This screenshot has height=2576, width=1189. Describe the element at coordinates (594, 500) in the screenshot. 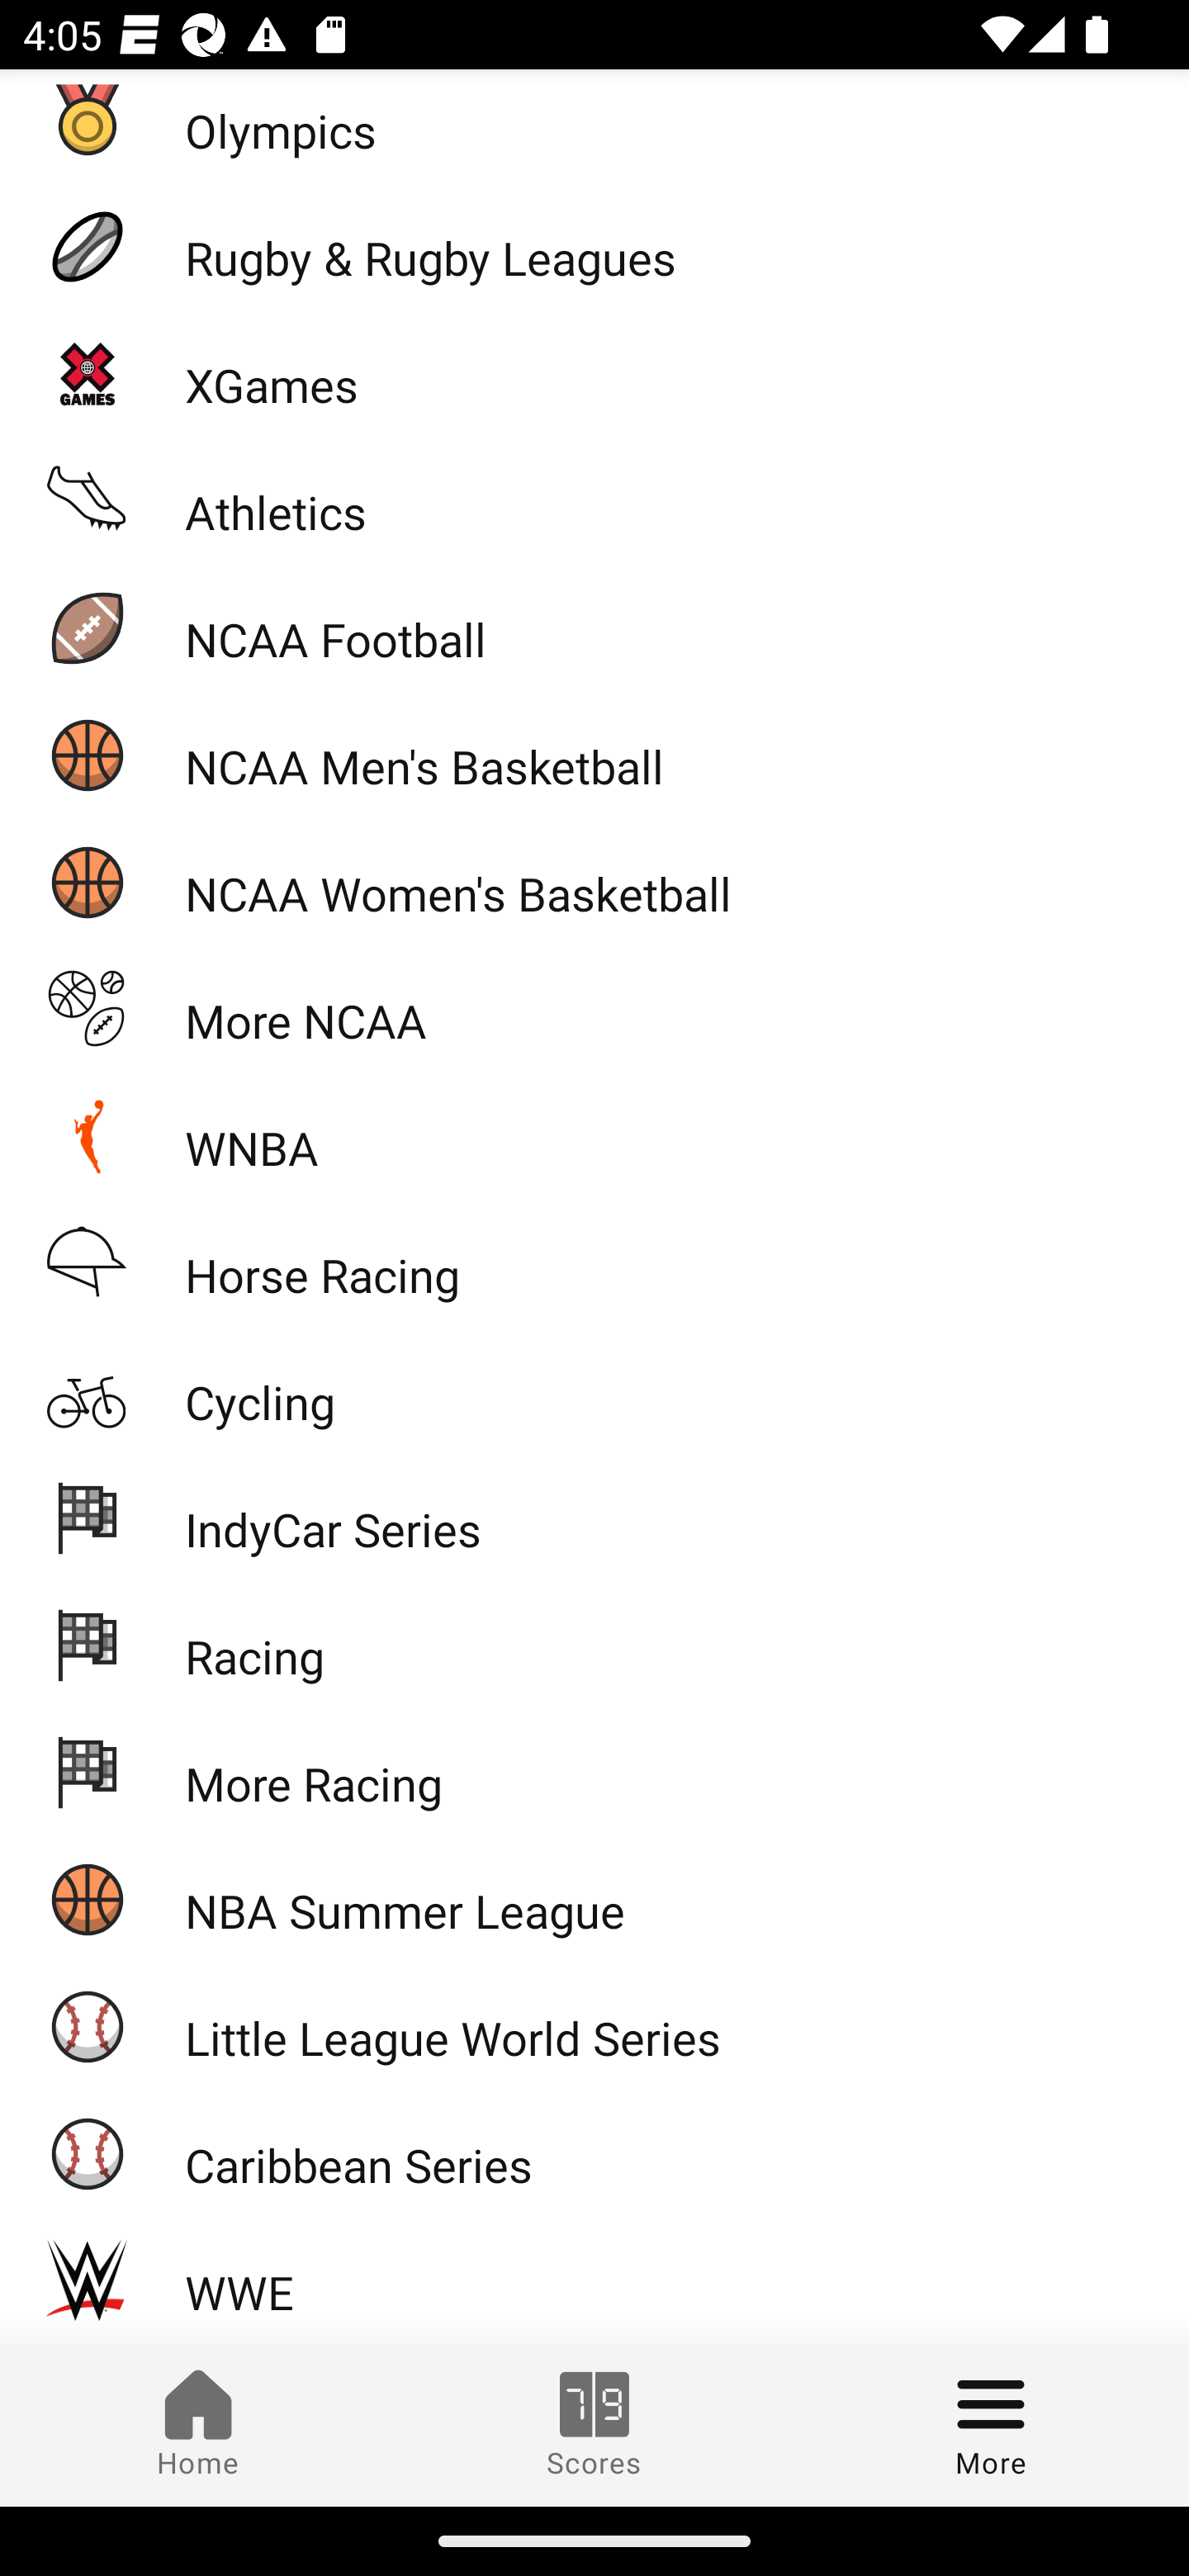

I see `Athletics ‹ Athletics` at that location.